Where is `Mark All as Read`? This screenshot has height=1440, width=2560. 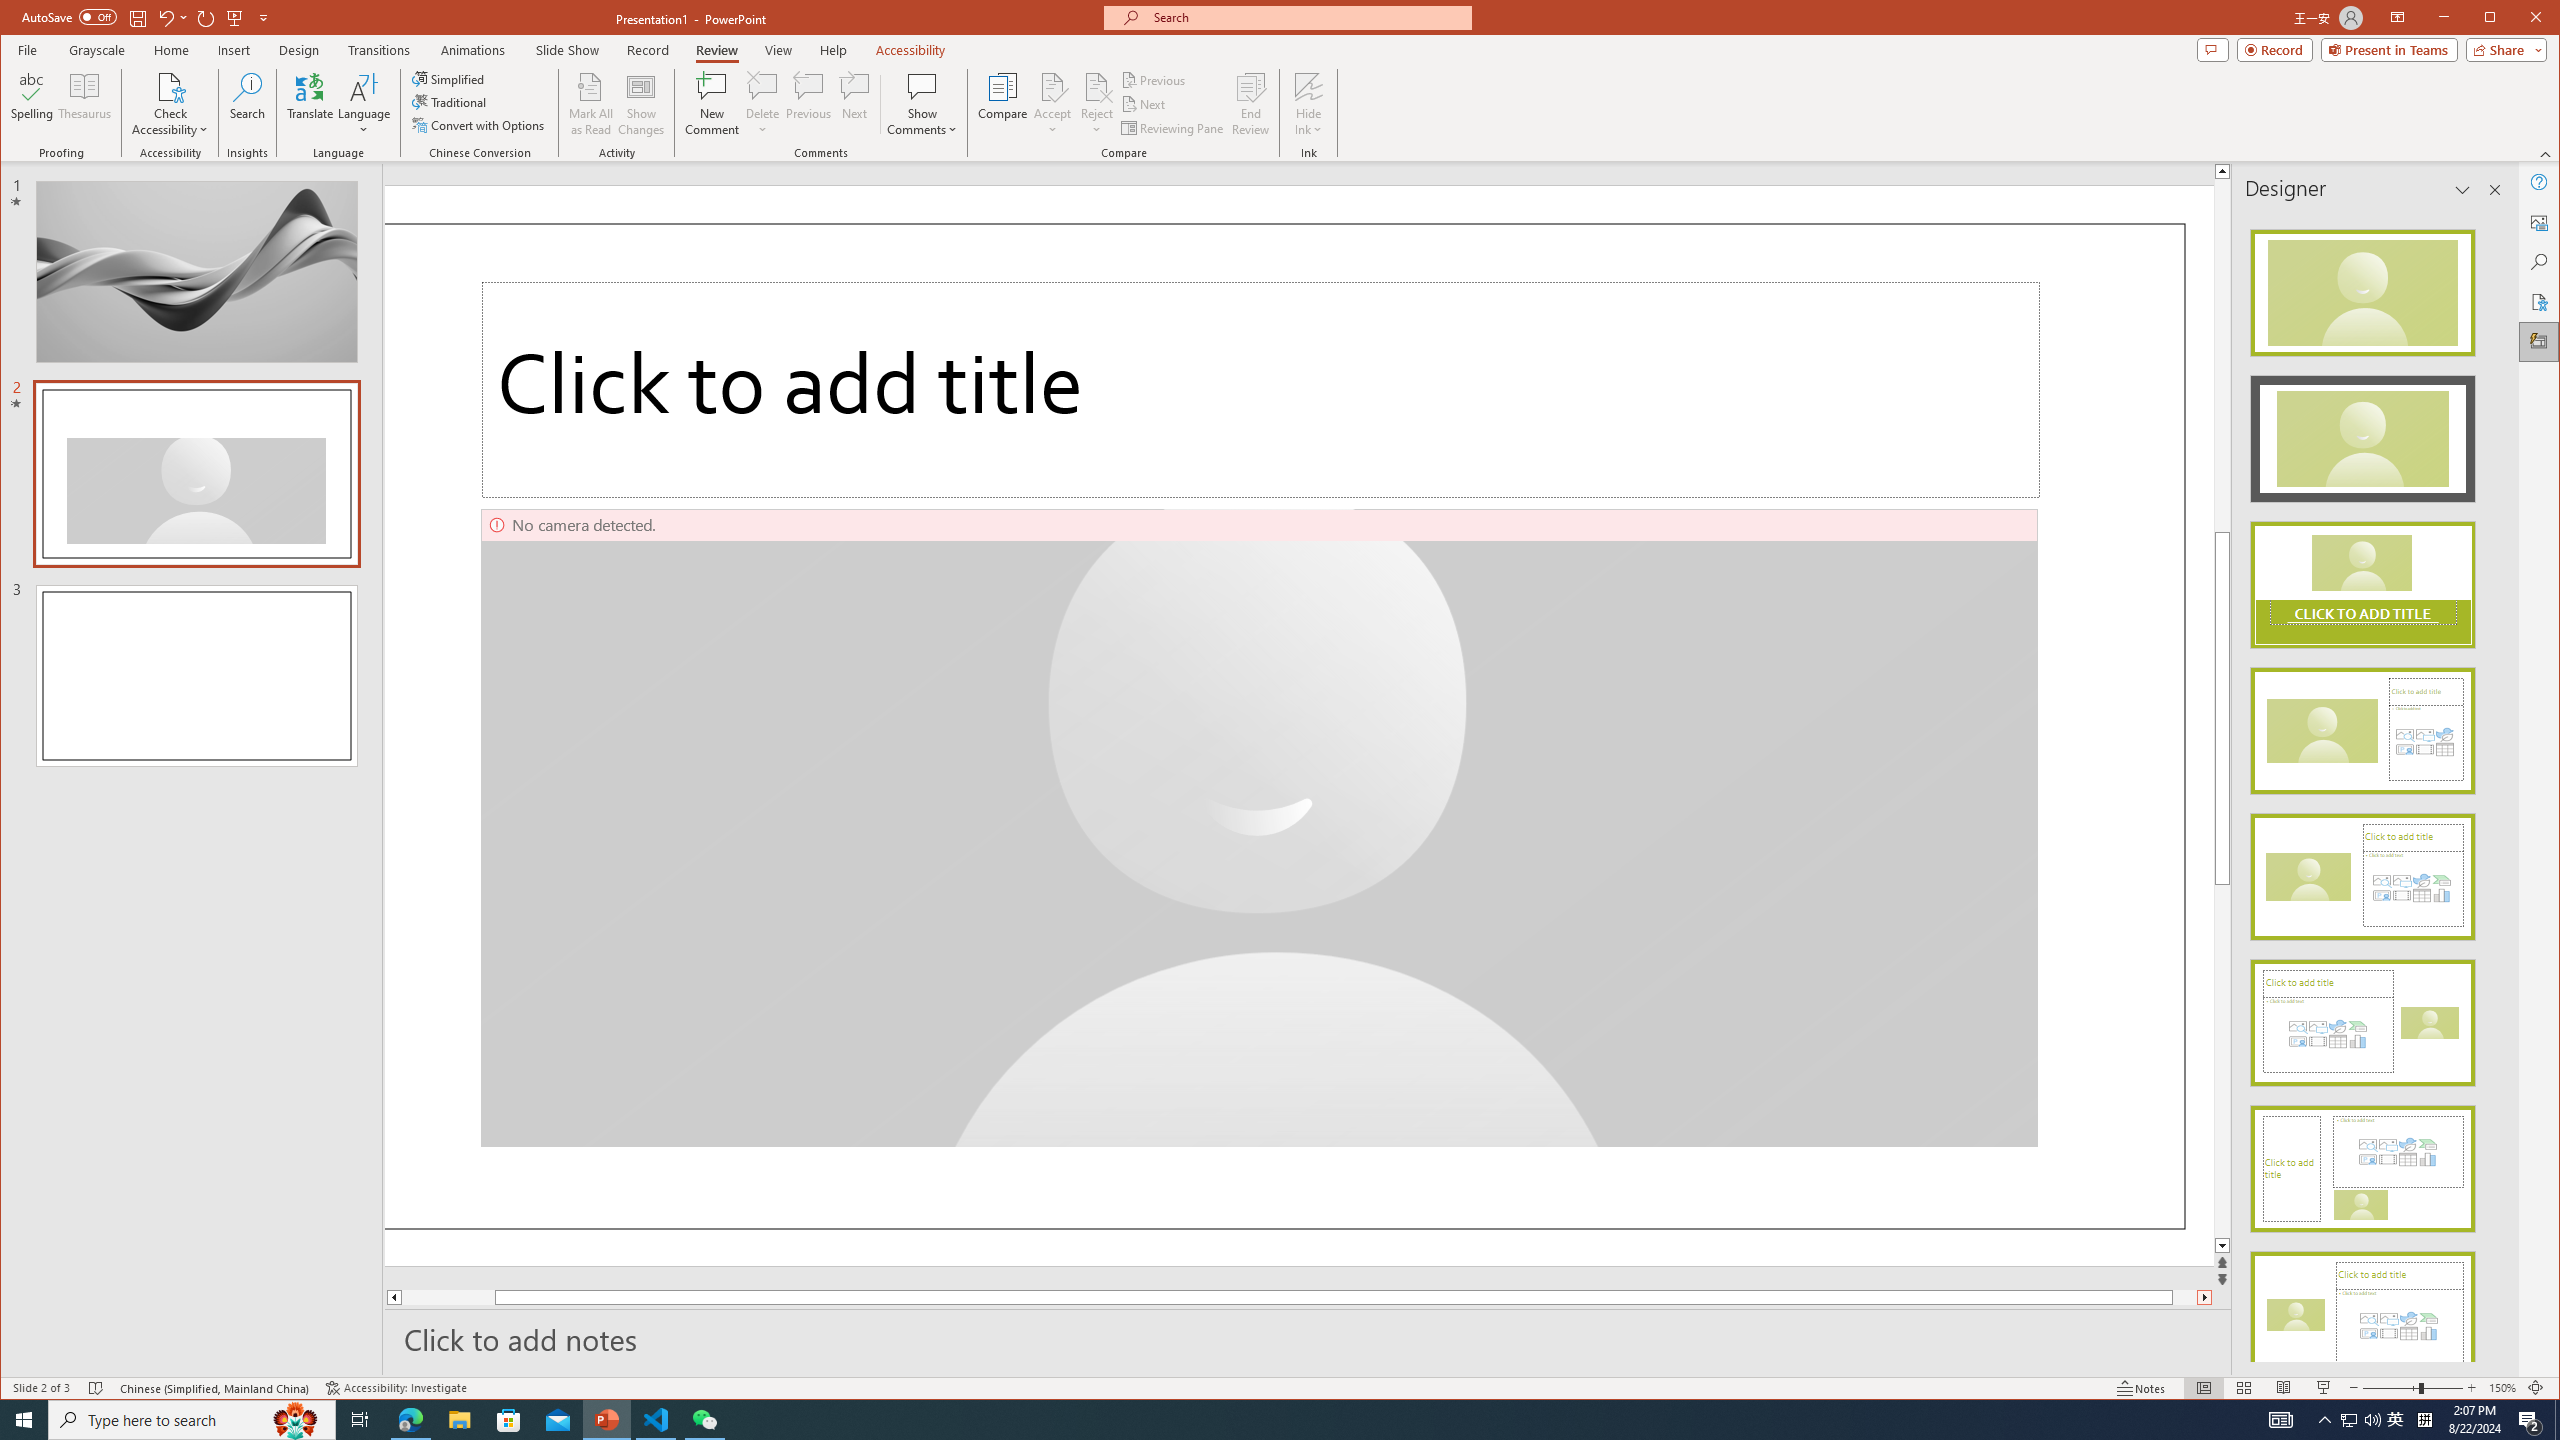 Mark All as Read is located at coordinates (590, 104).